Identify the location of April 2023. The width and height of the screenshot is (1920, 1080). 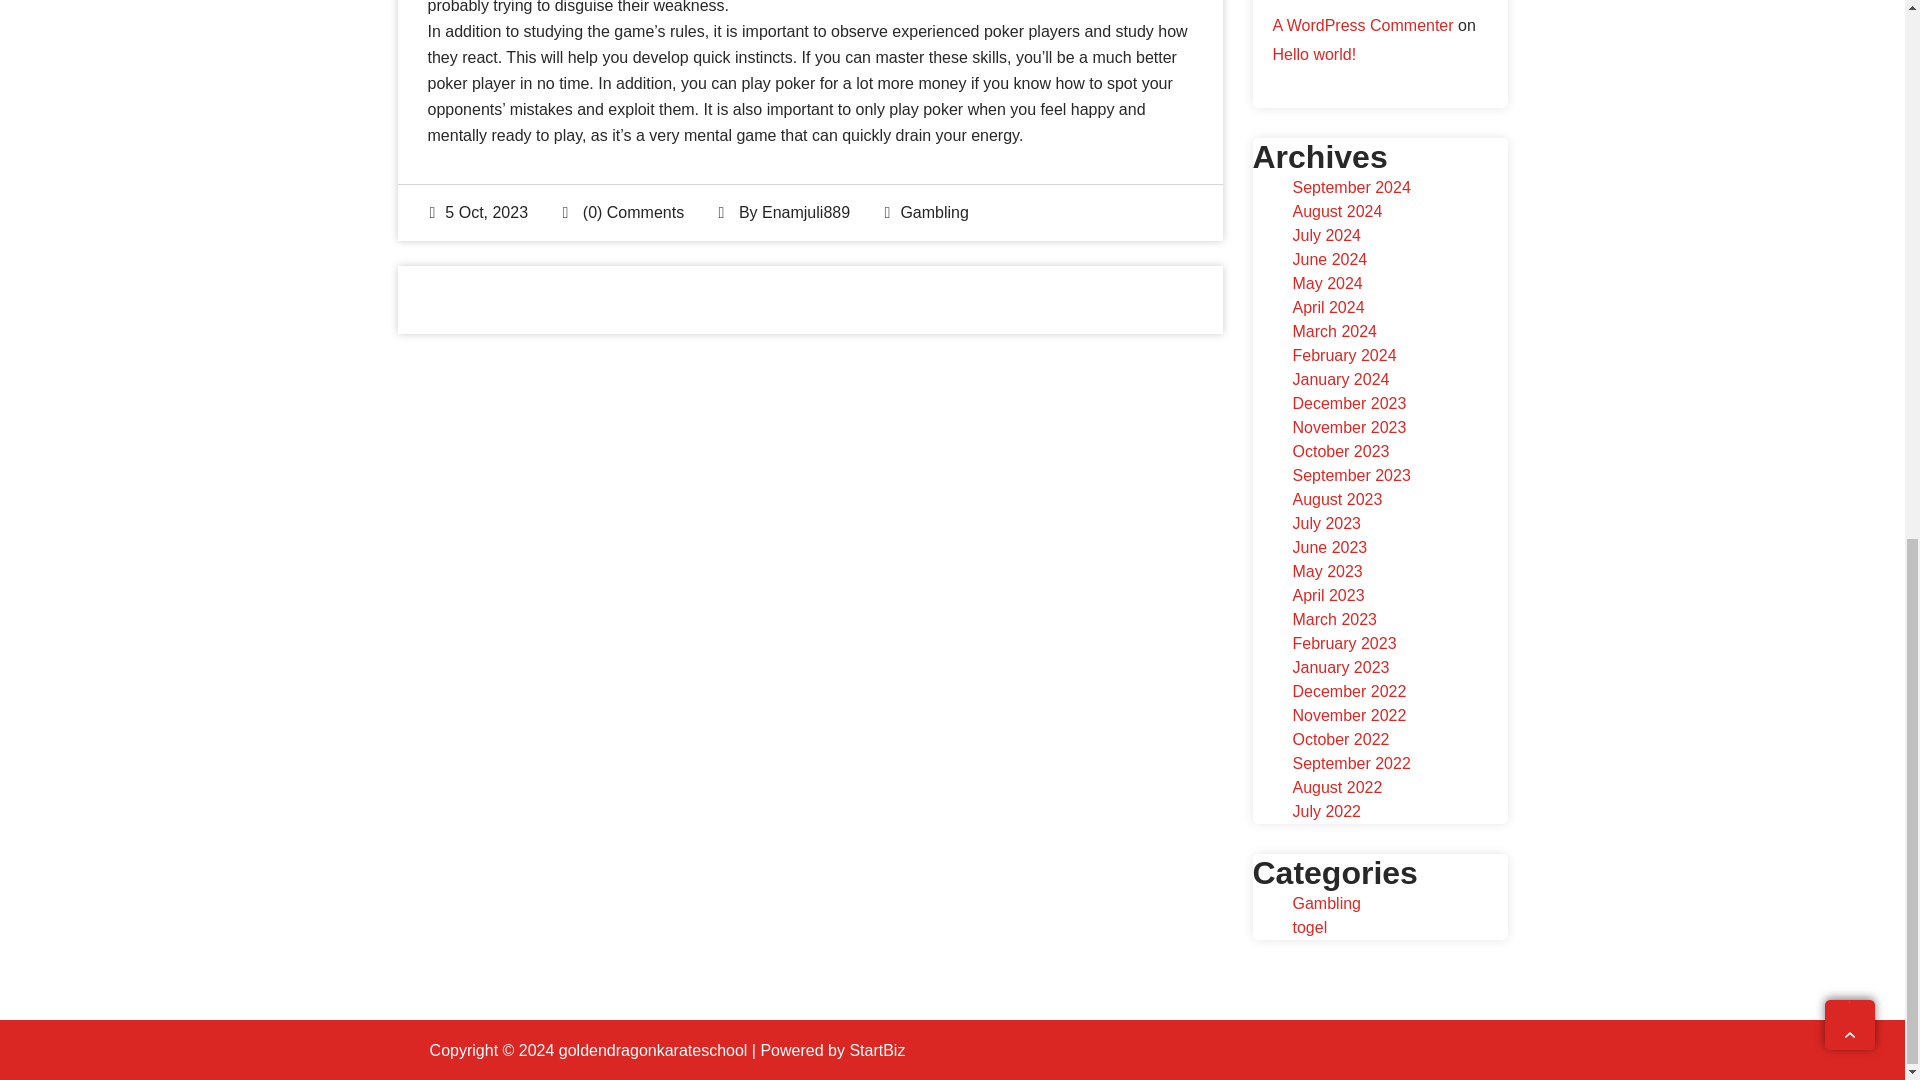
(1328, 595).